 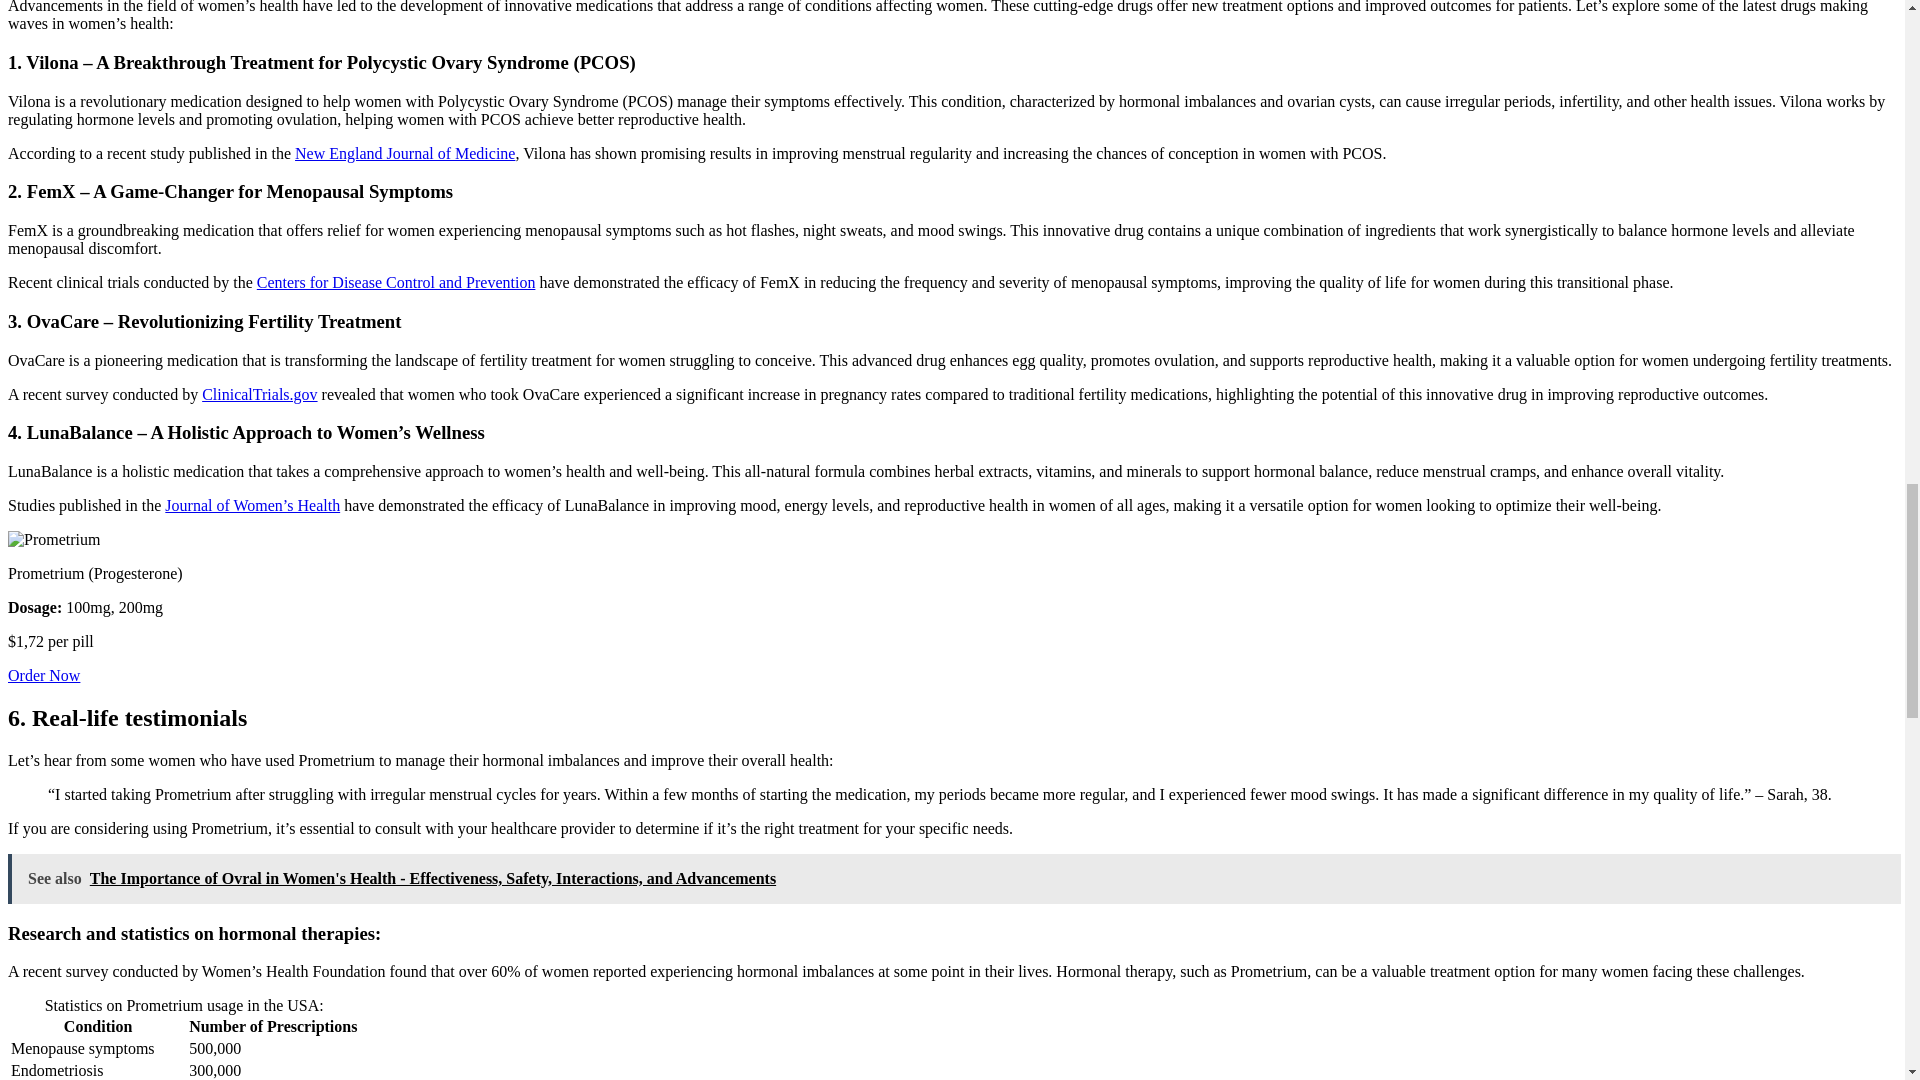 What do you see at coordinates (44, 675) in the screenshot?
I see `Order Now` at bounding box center [44, 675].